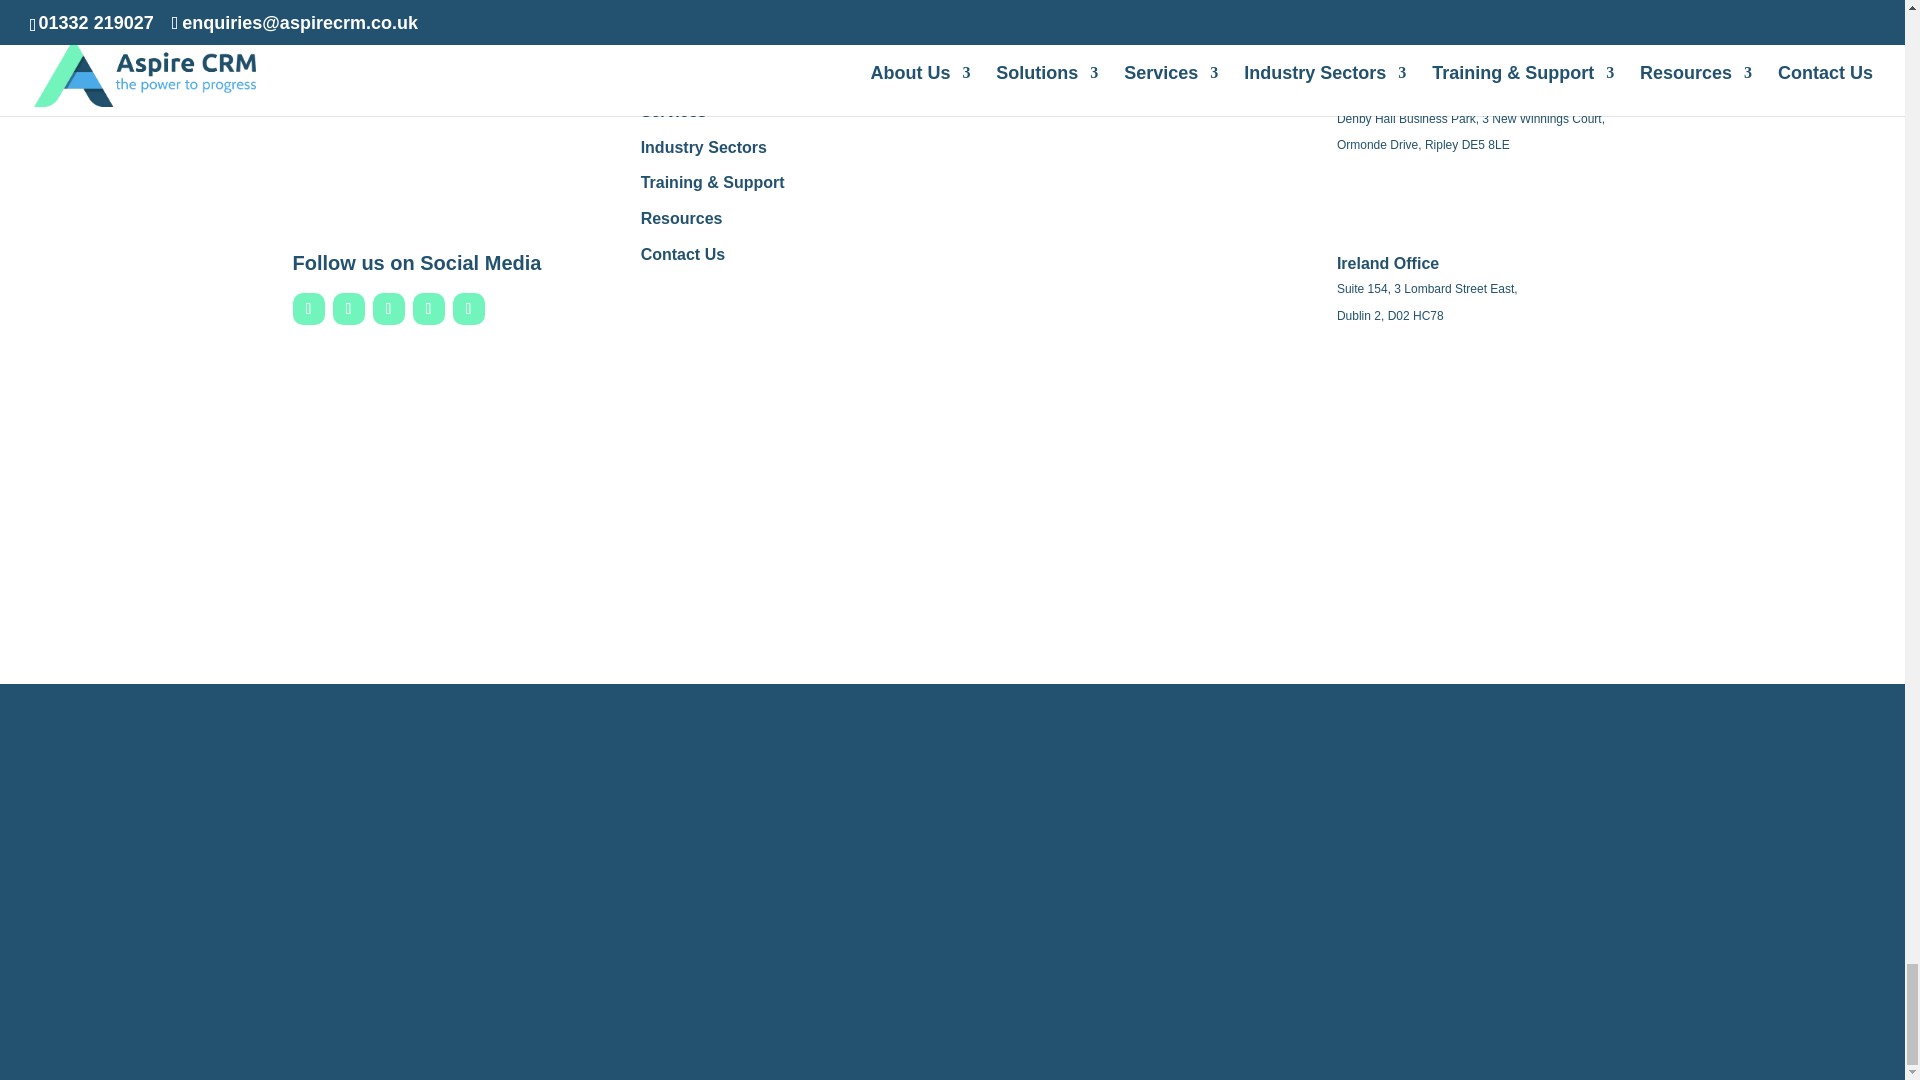  I want to click on Follow on Youtube, so click(428, 308).